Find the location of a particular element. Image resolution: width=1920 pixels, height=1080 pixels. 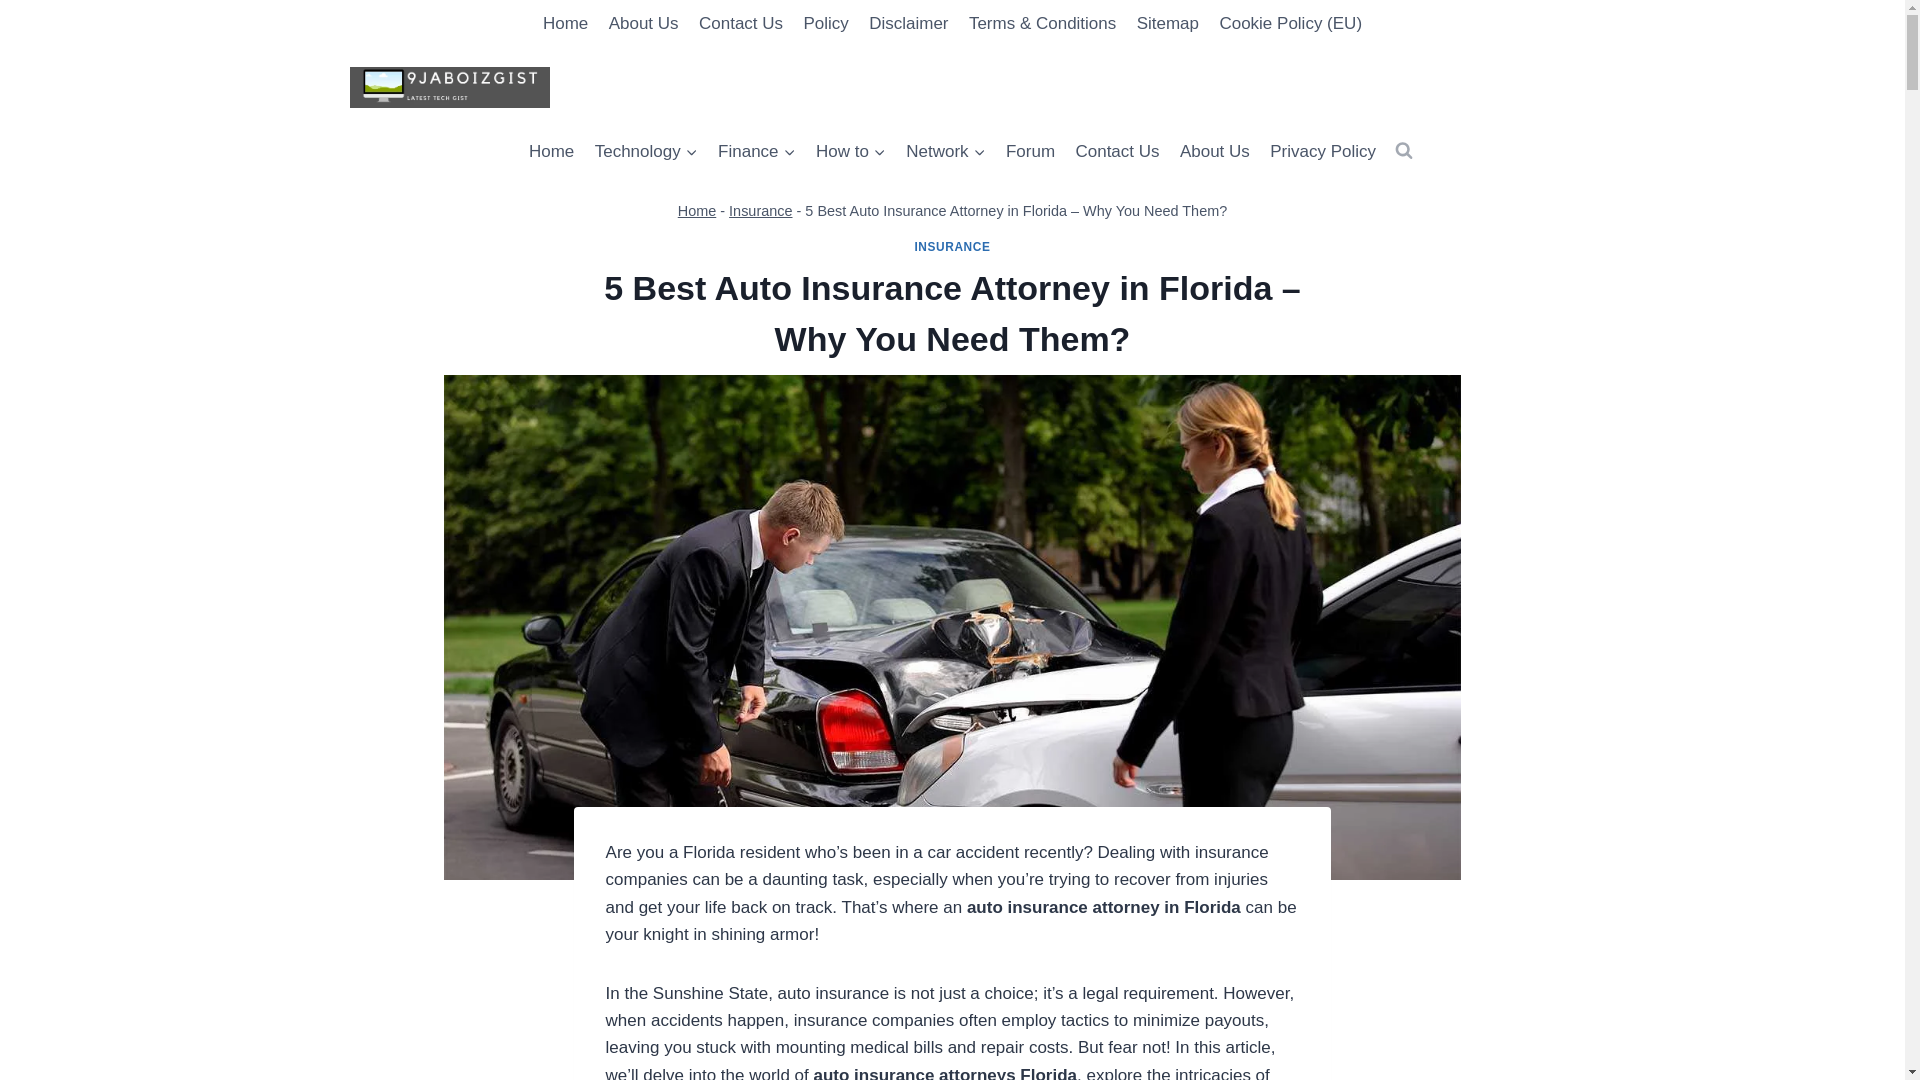

Network is located at coordinates (946, 152).